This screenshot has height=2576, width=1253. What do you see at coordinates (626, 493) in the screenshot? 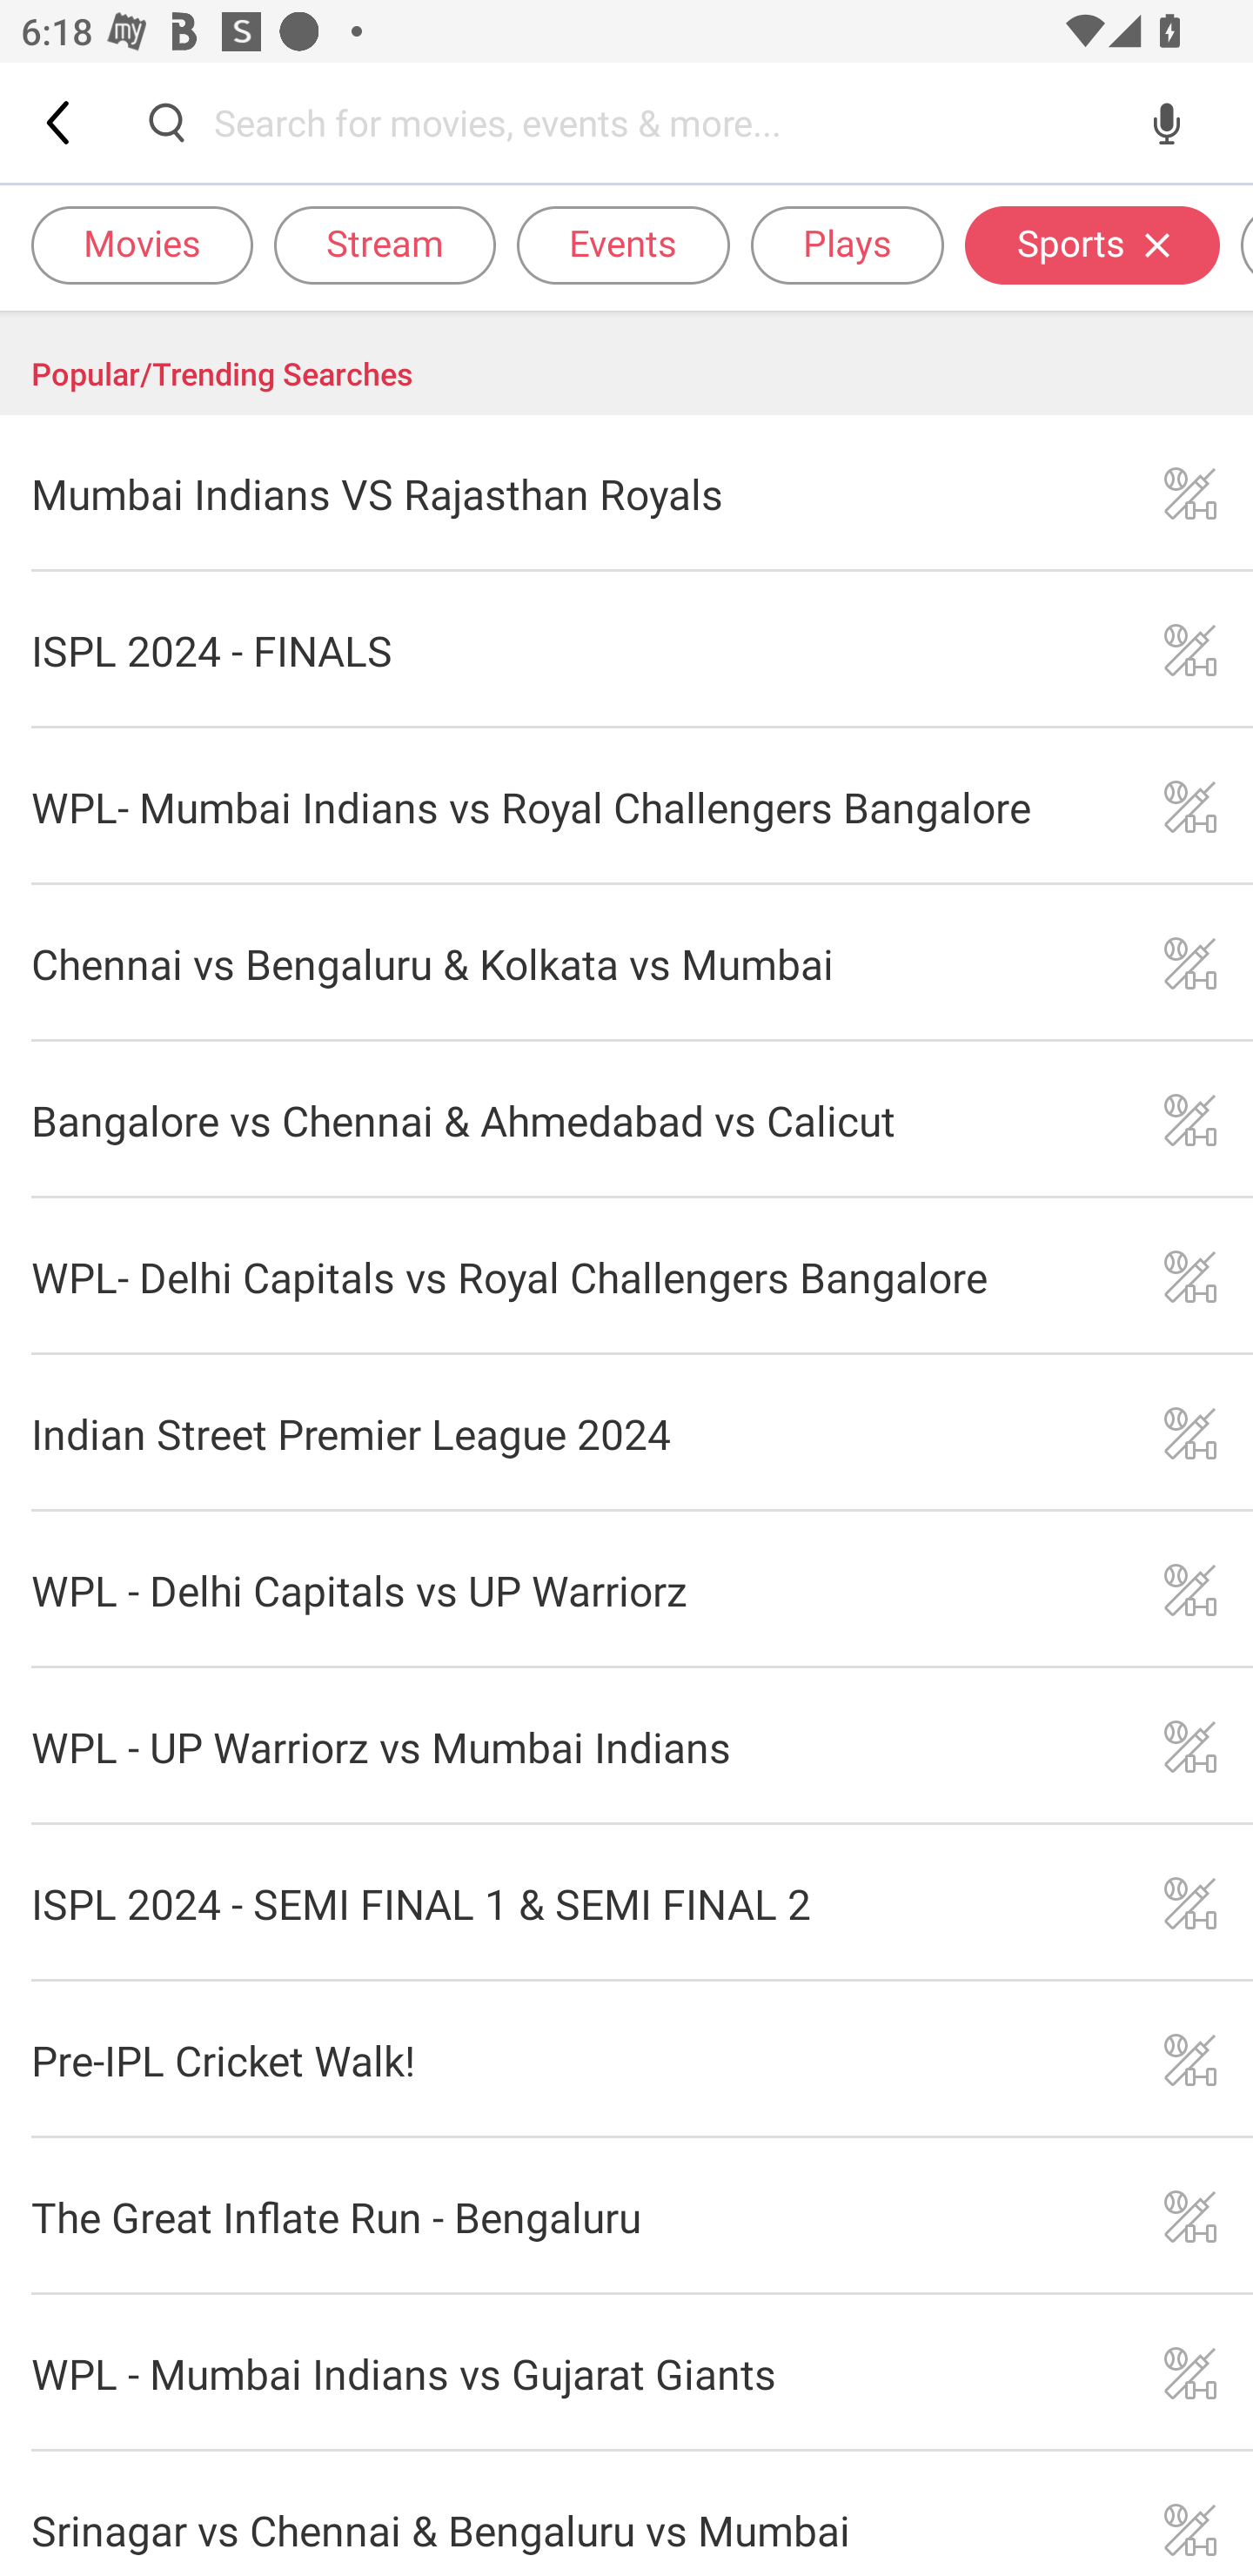
I see `Mumbai Indians VS Rajasthan Royals` at bounding box center [626, 493].